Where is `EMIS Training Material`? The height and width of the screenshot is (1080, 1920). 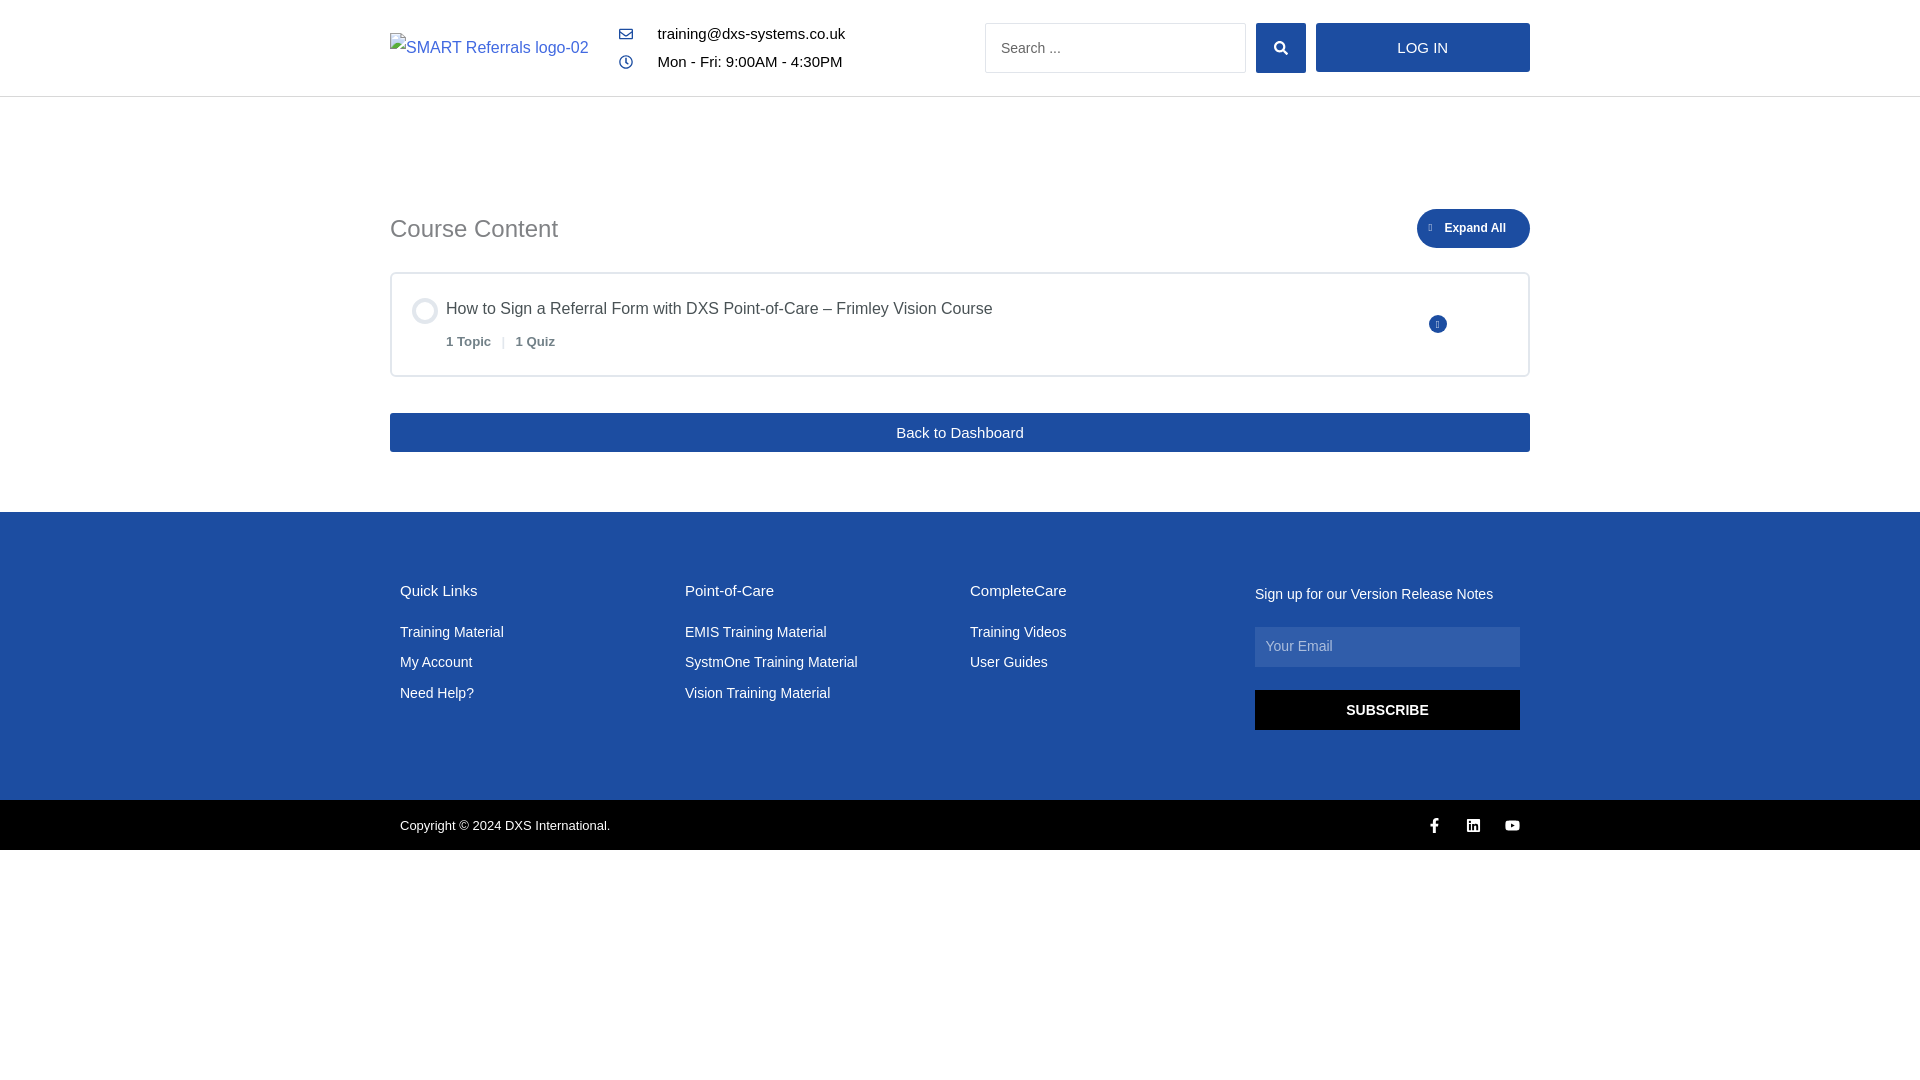 EMIS Training Material is located at coordinates (818, 632).